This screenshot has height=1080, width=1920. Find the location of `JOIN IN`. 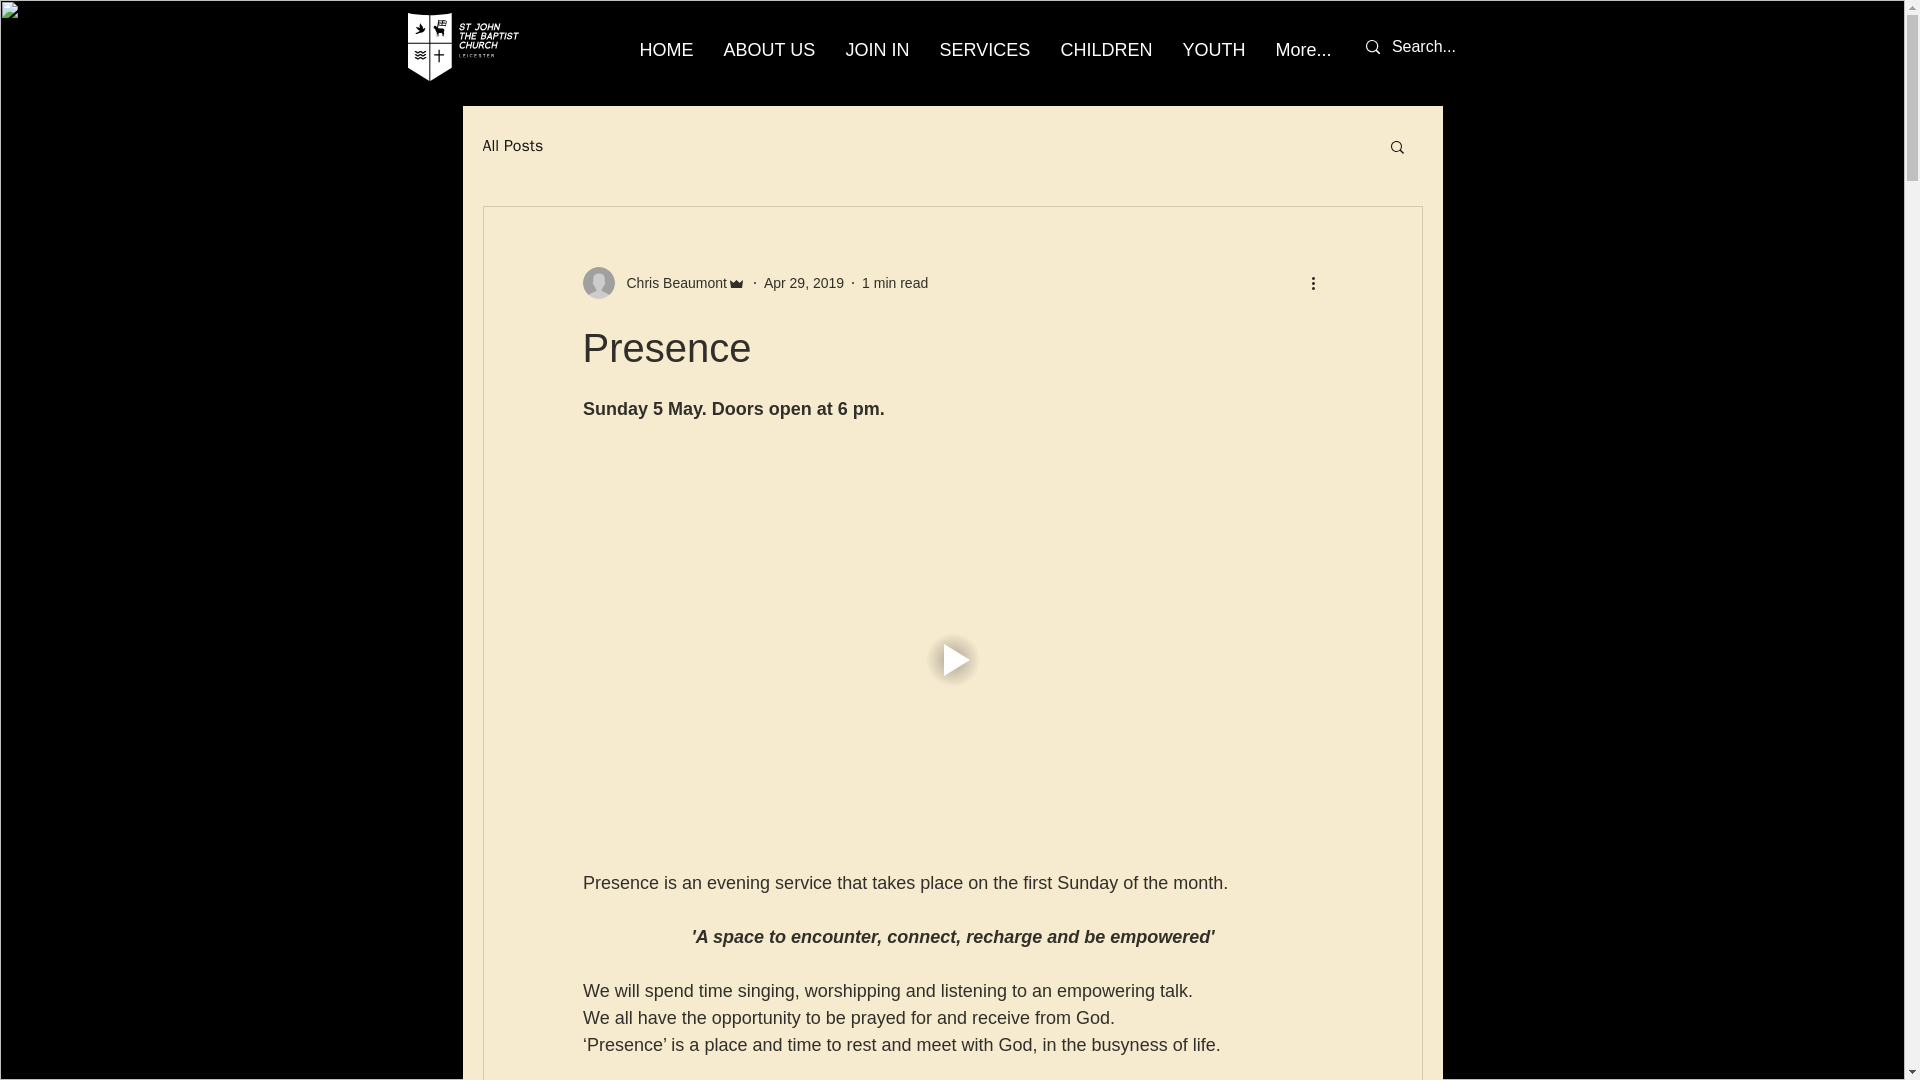

JOIN IN is located at coordinates (876, 50).